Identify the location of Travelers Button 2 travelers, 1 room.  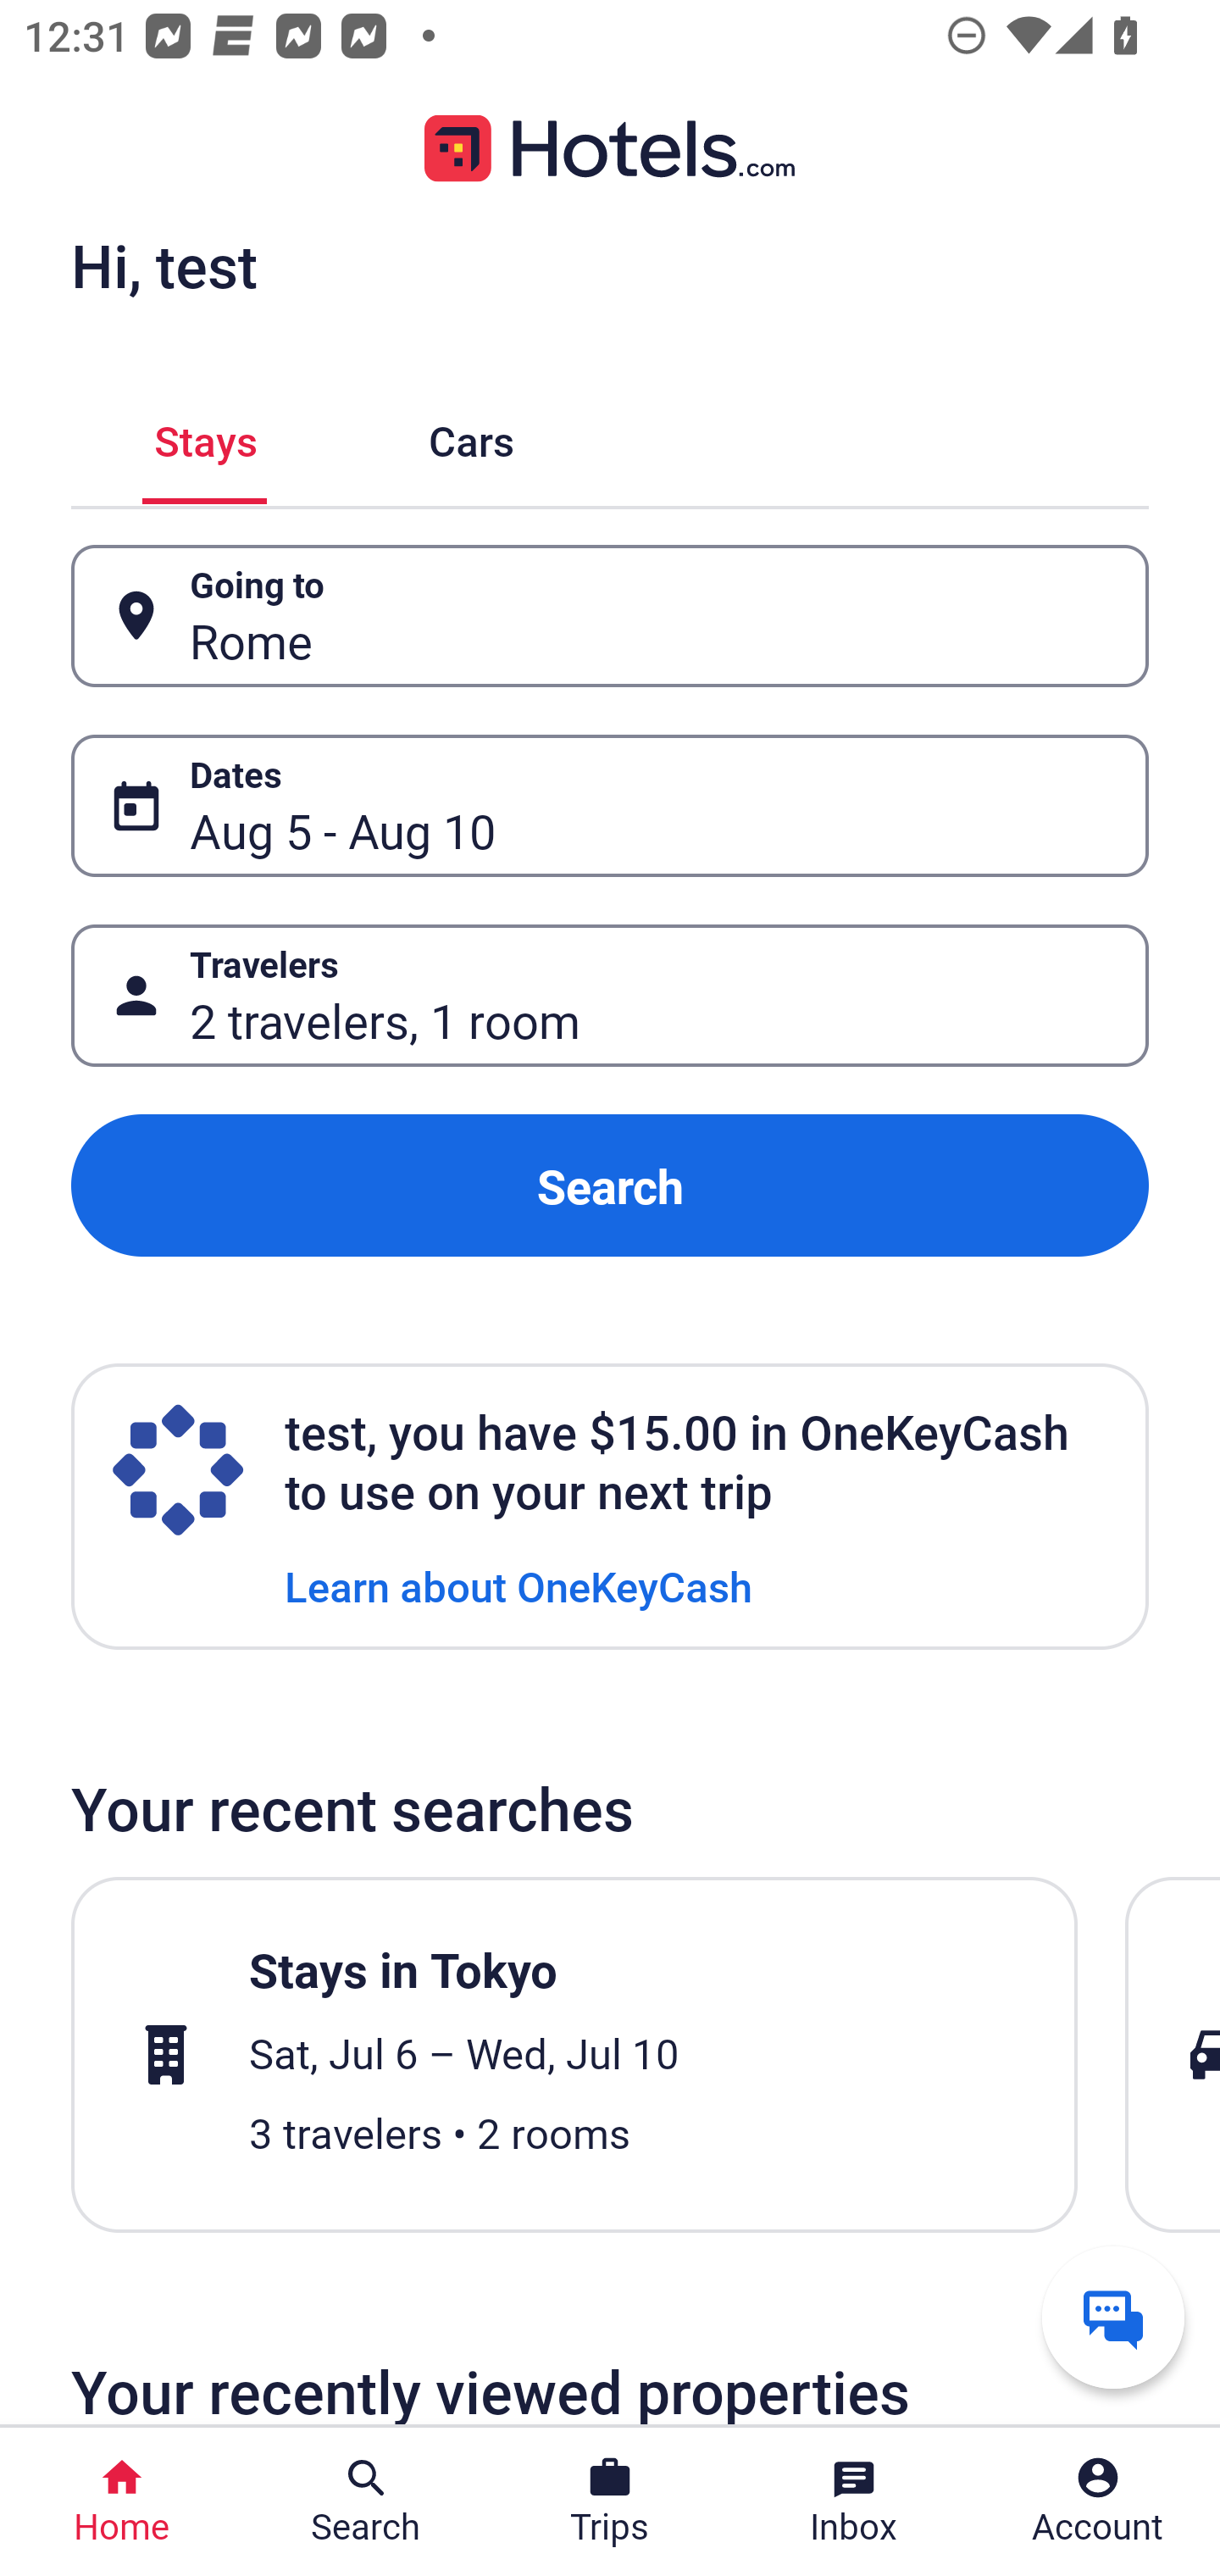
(610, 995).